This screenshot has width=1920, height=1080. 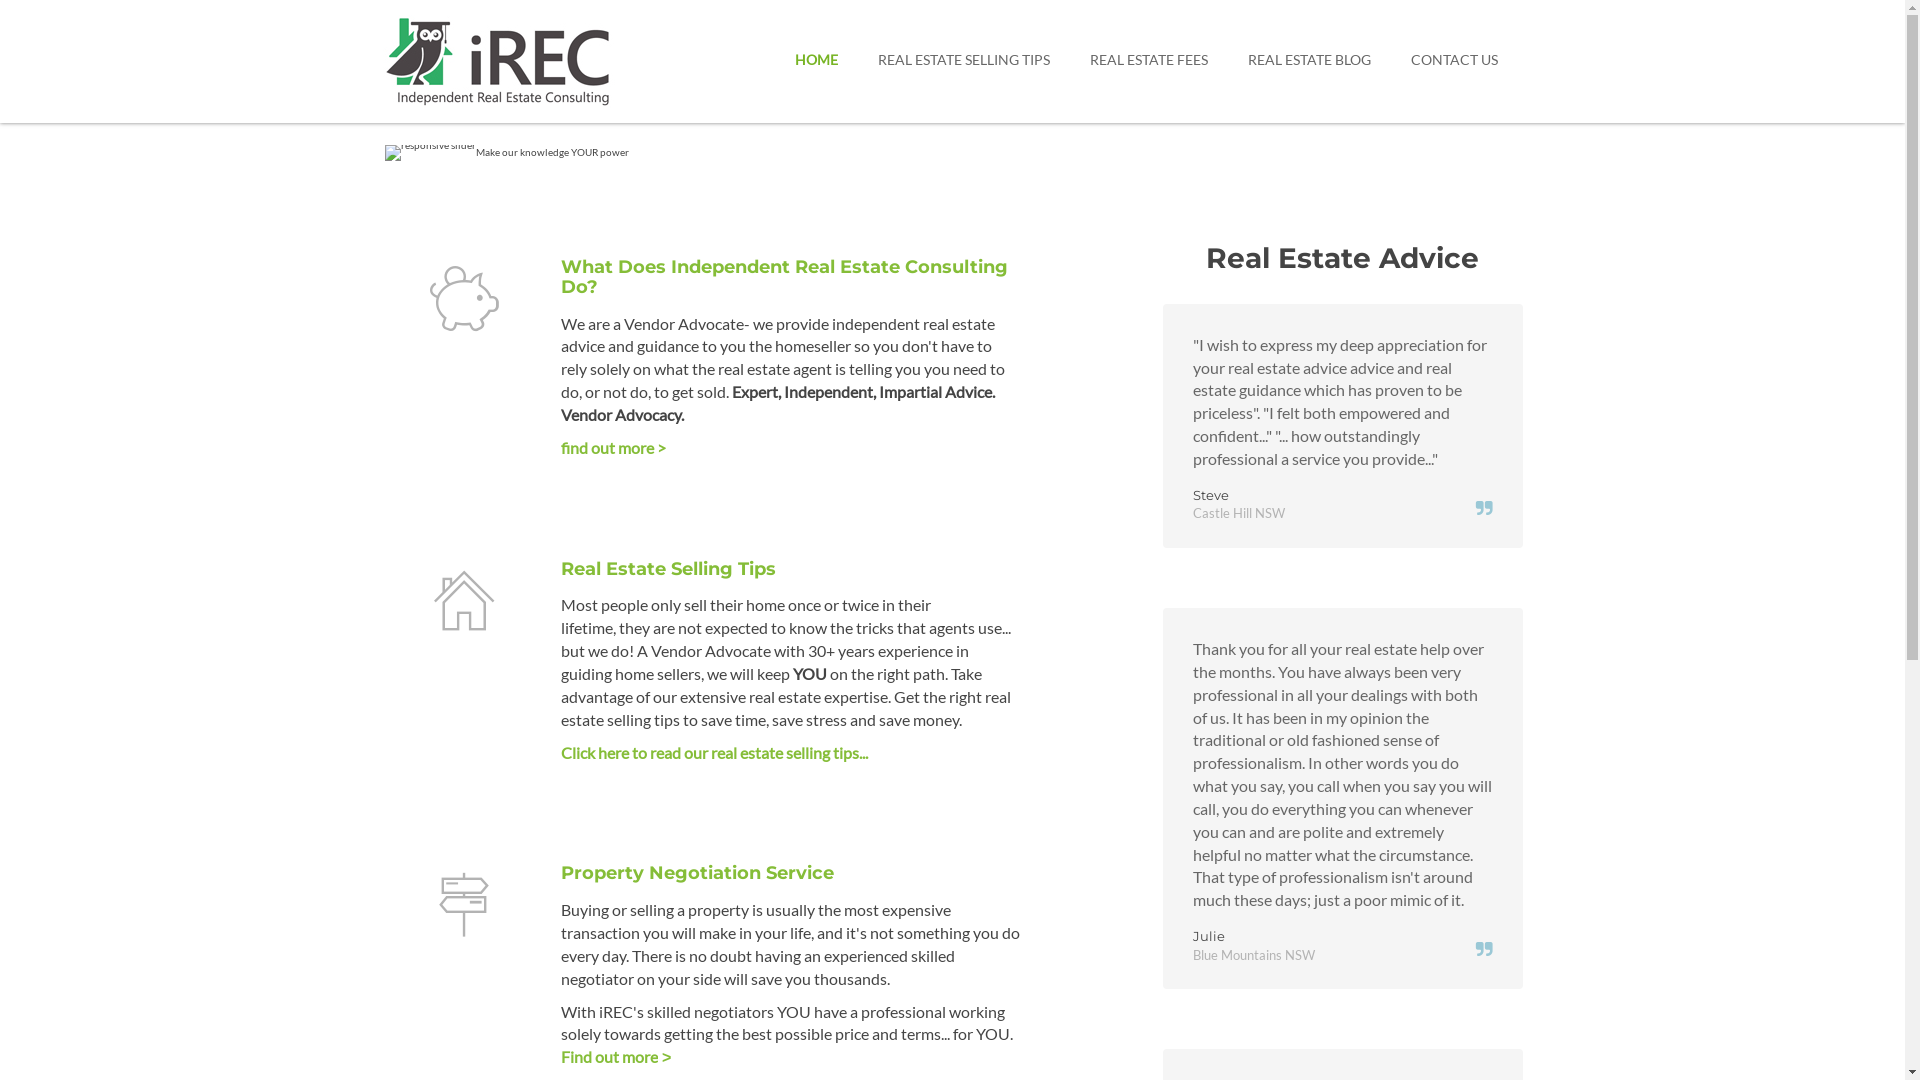 I want to click on REAL ESTATE SELLING TIPS, so click(x=963, y=60).